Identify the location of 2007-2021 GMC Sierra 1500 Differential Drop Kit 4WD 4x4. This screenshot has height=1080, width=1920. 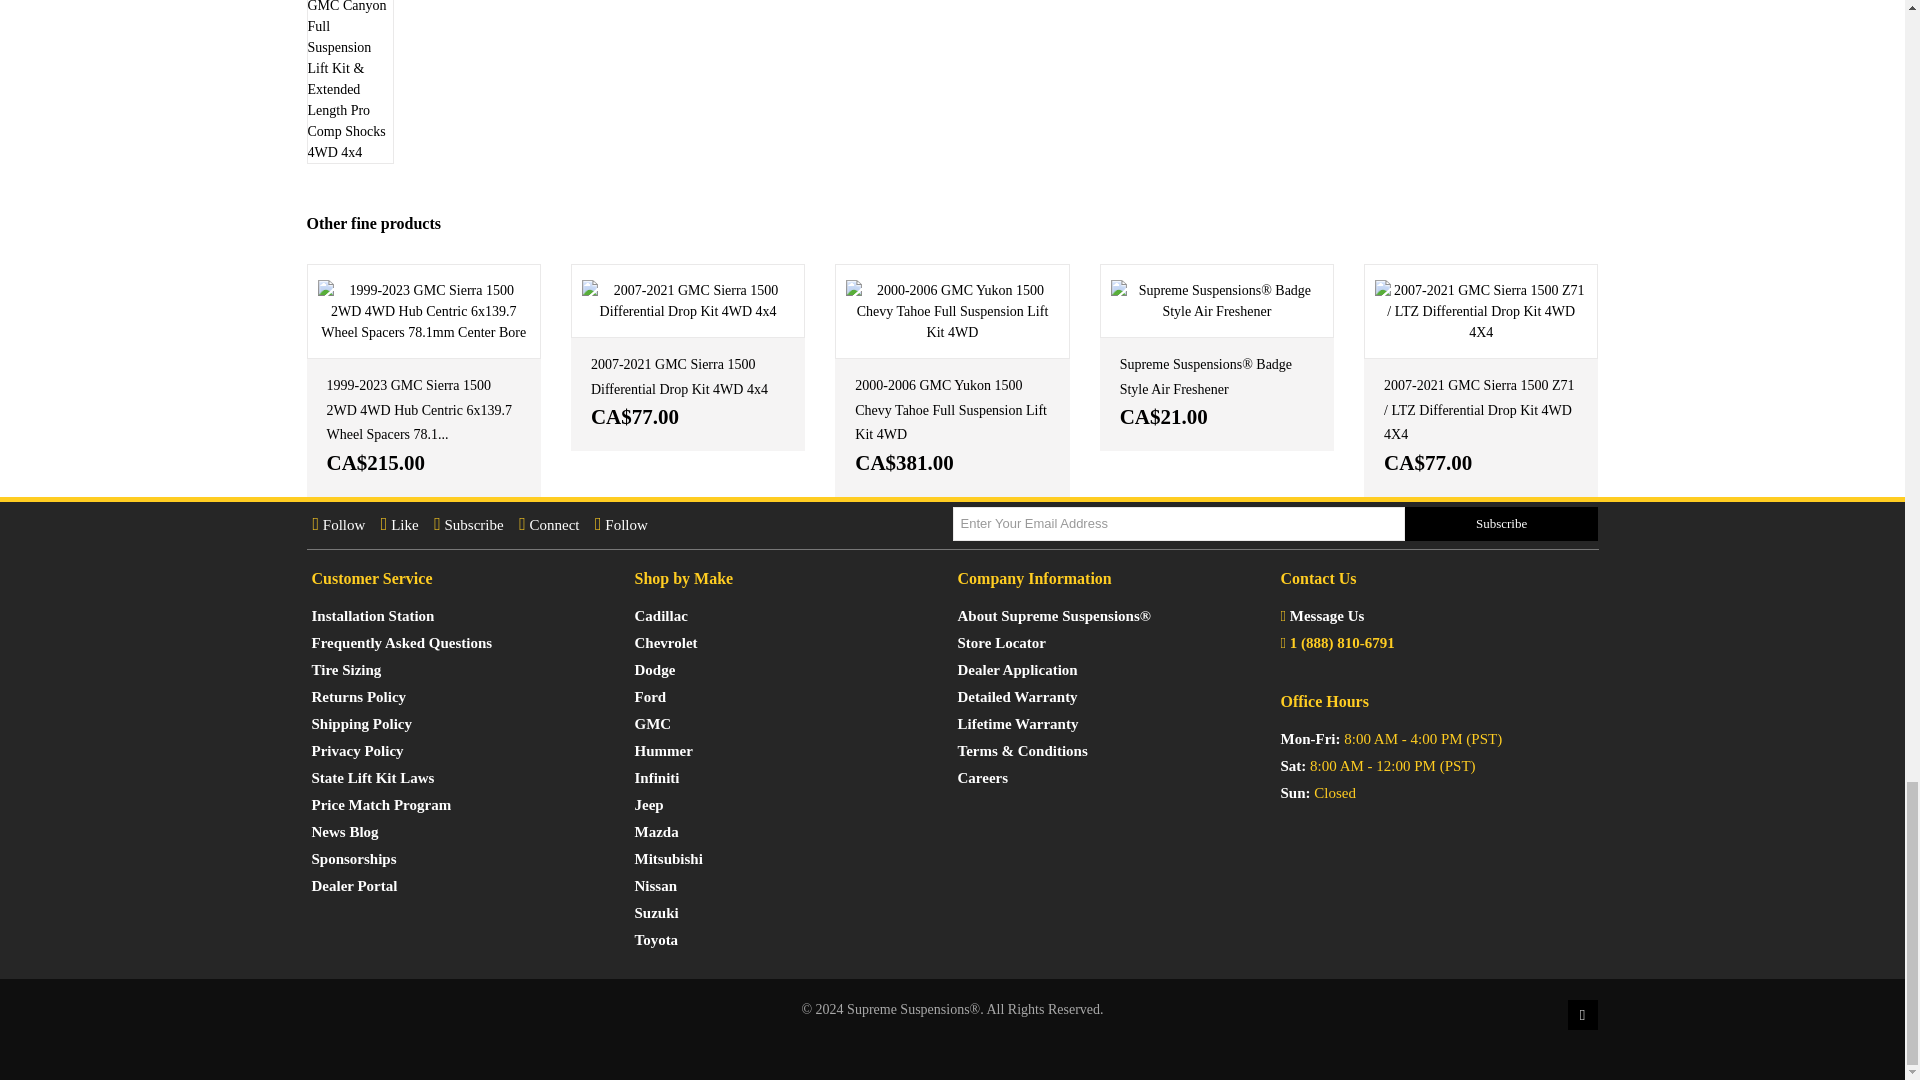
(680, 377).